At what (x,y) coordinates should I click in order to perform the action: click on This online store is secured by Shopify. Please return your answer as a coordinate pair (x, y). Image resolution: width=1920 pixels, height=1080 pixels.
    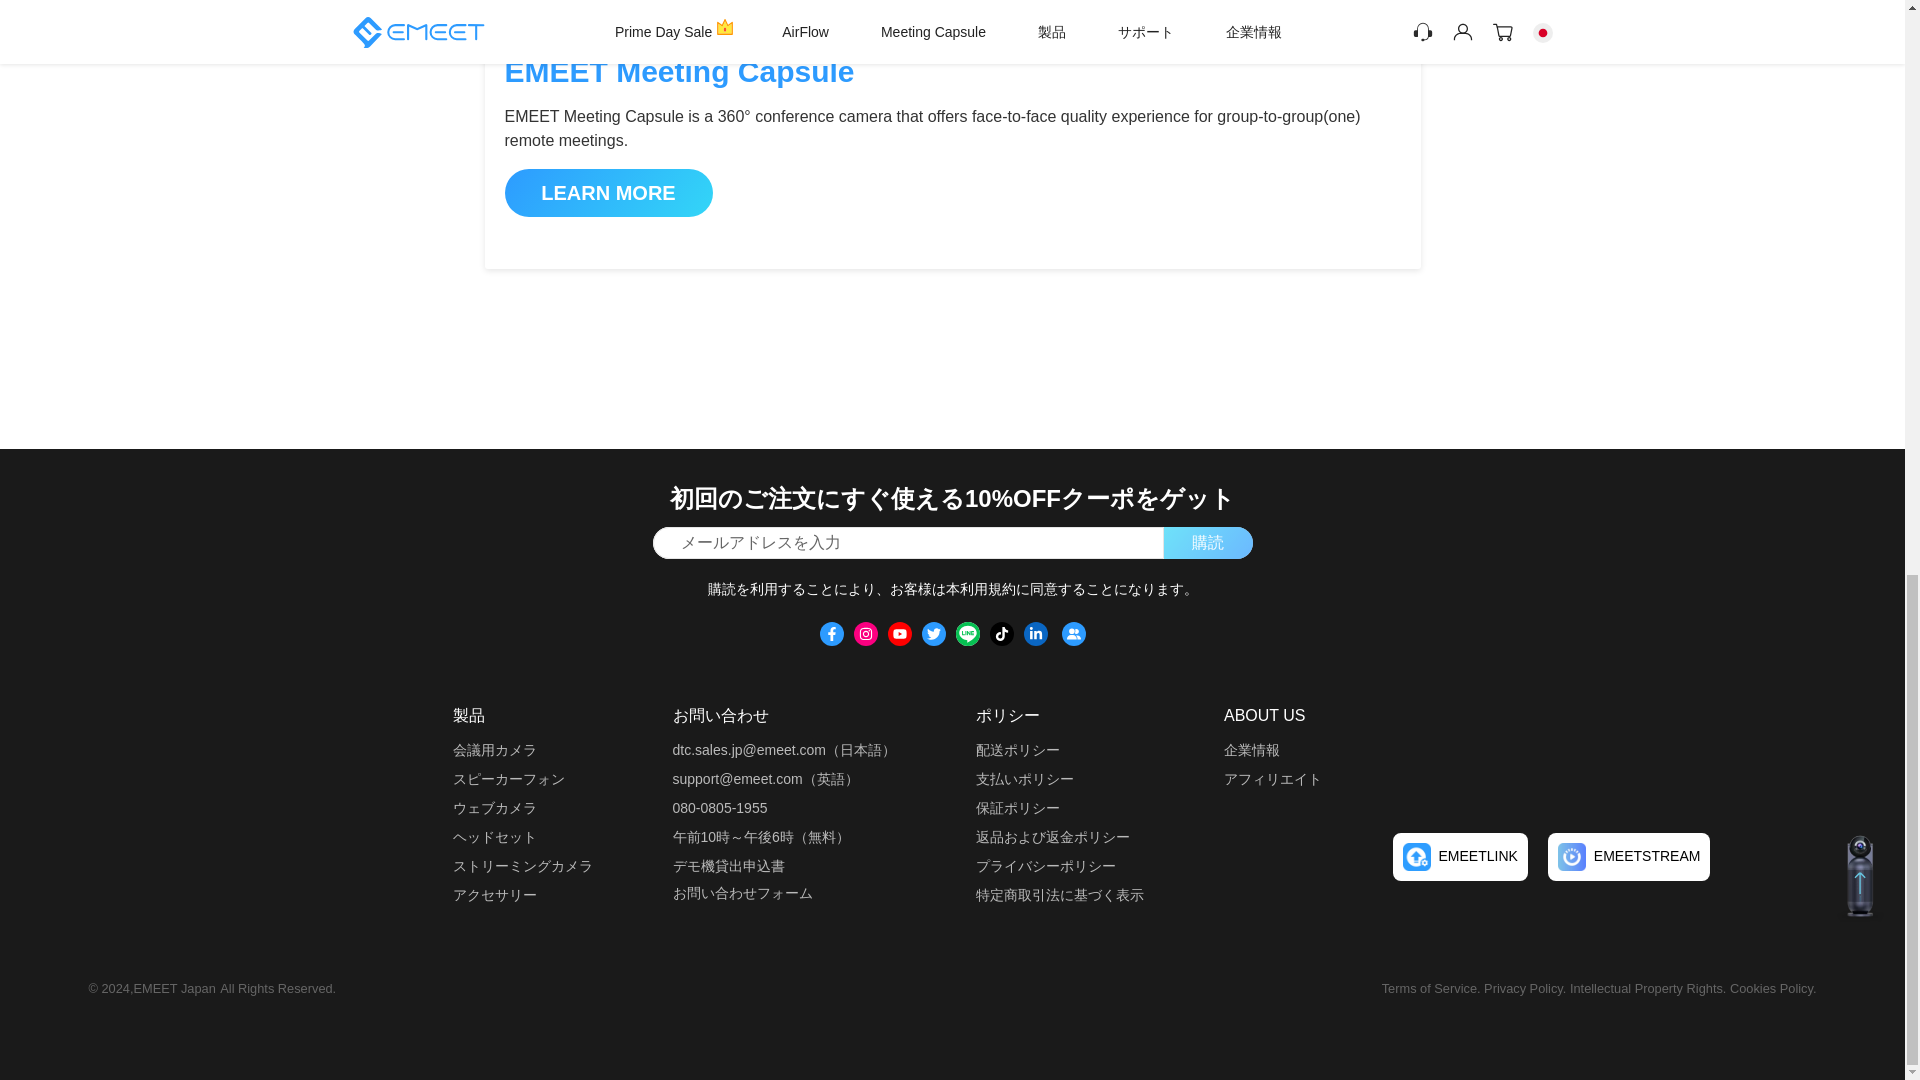
    Looking at the image, I should click on (1466, 758).